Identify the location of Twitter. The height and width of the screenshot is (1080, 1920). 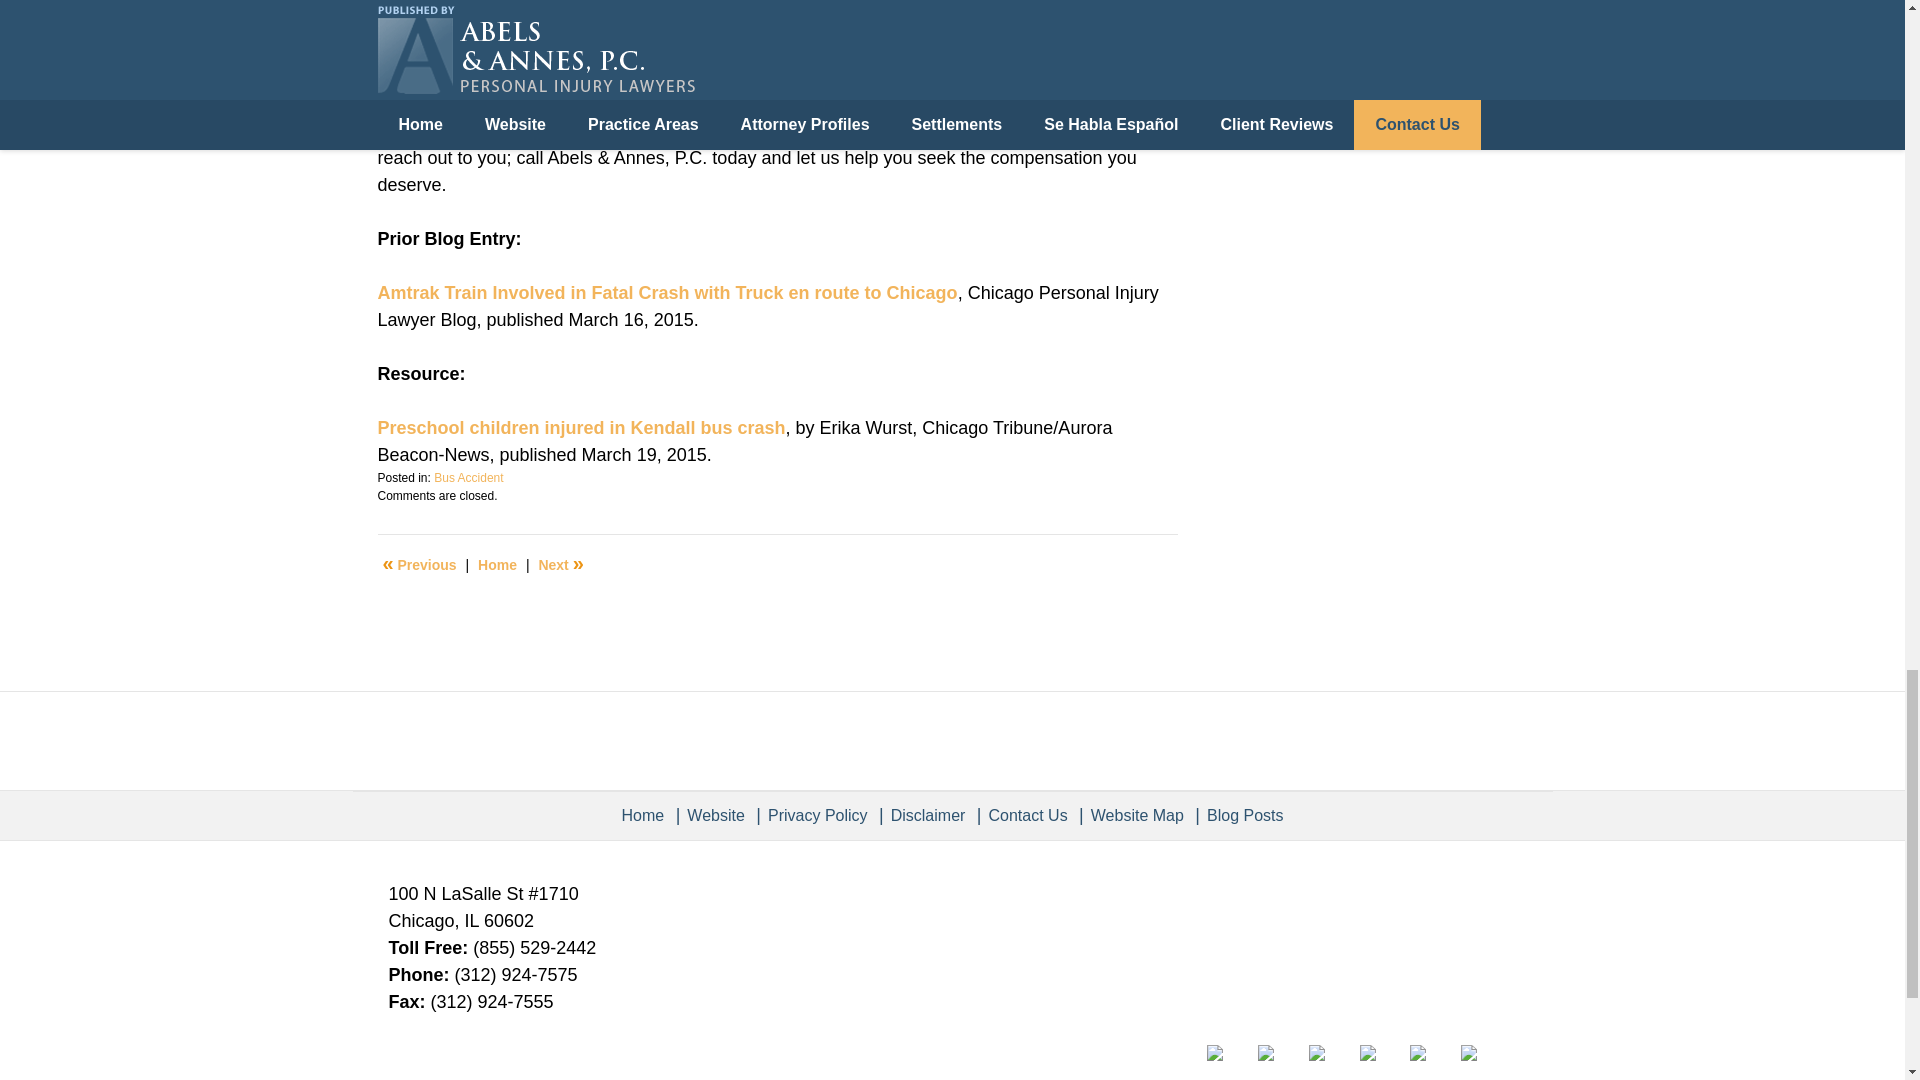
(1280, 1052).